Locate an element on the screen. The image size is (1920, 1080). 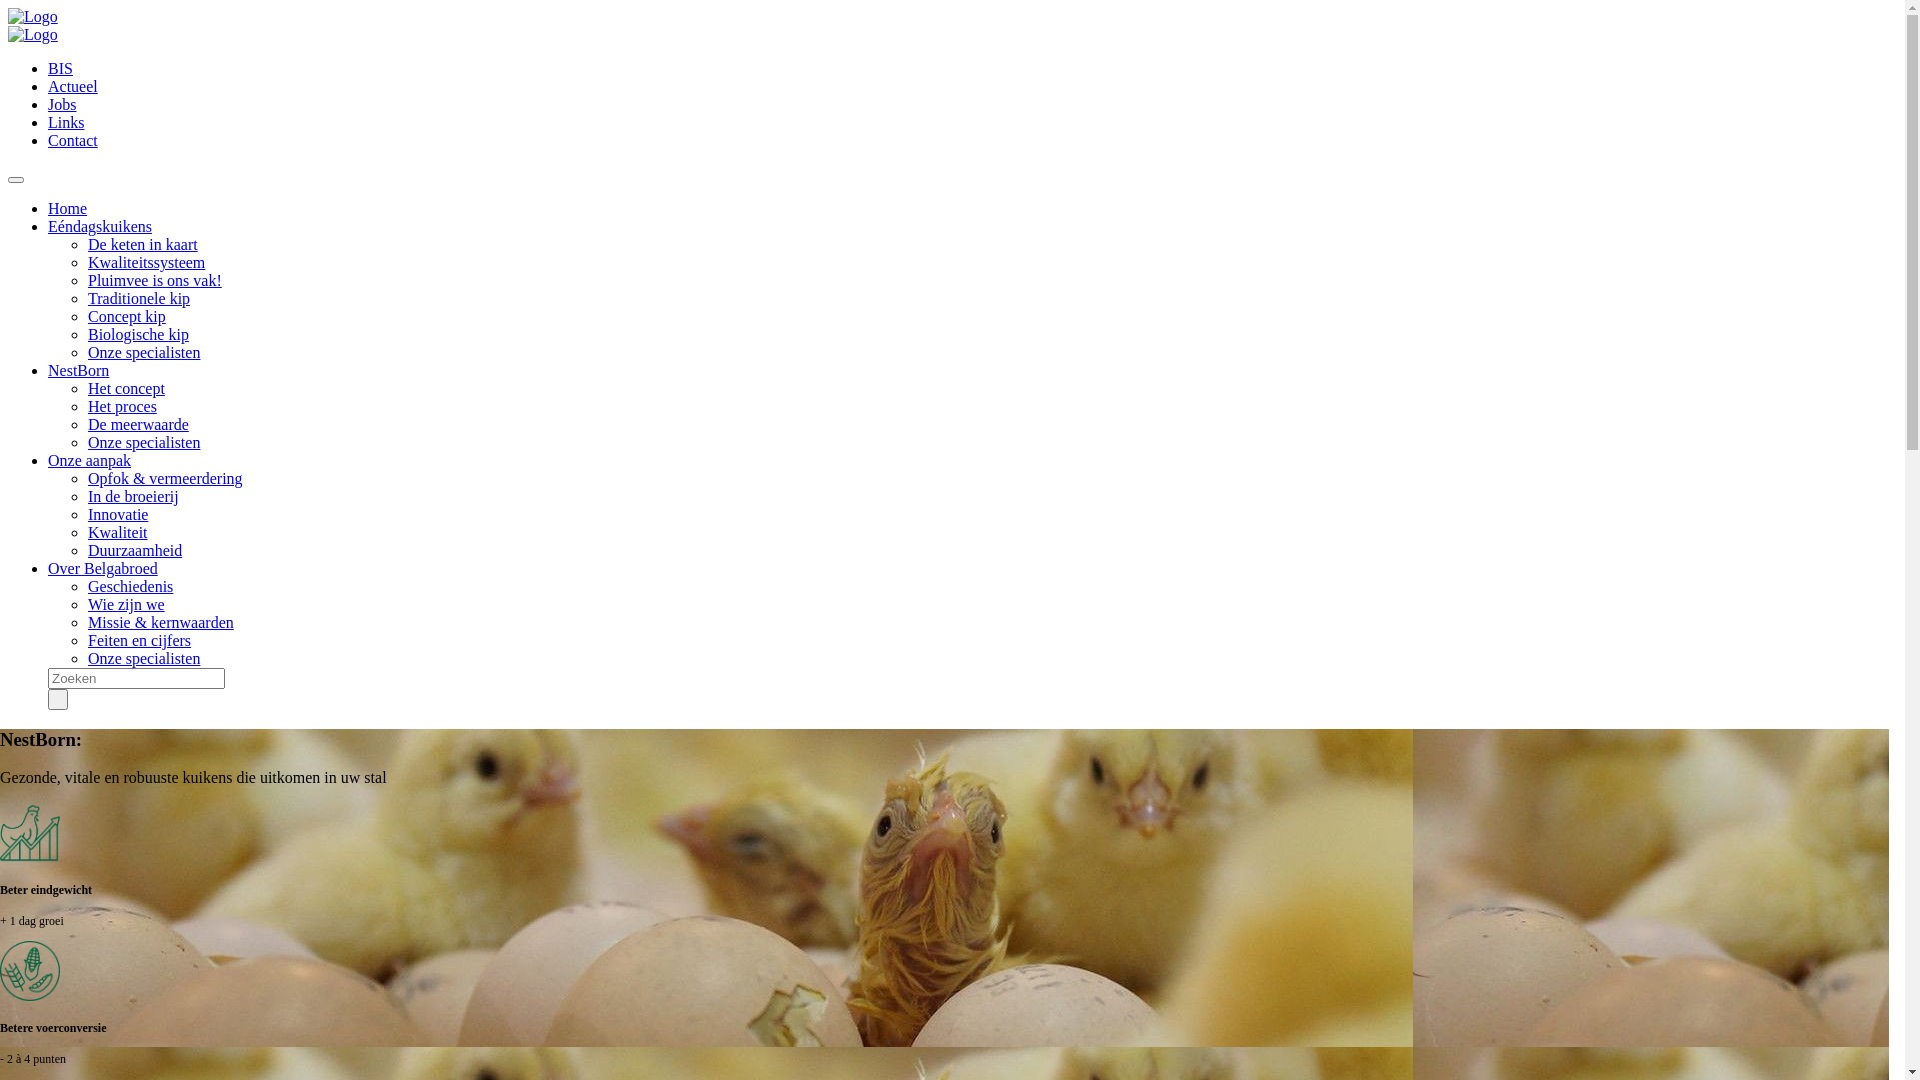
Pluimvee is ons vak! is located at coordinates (155, 280).